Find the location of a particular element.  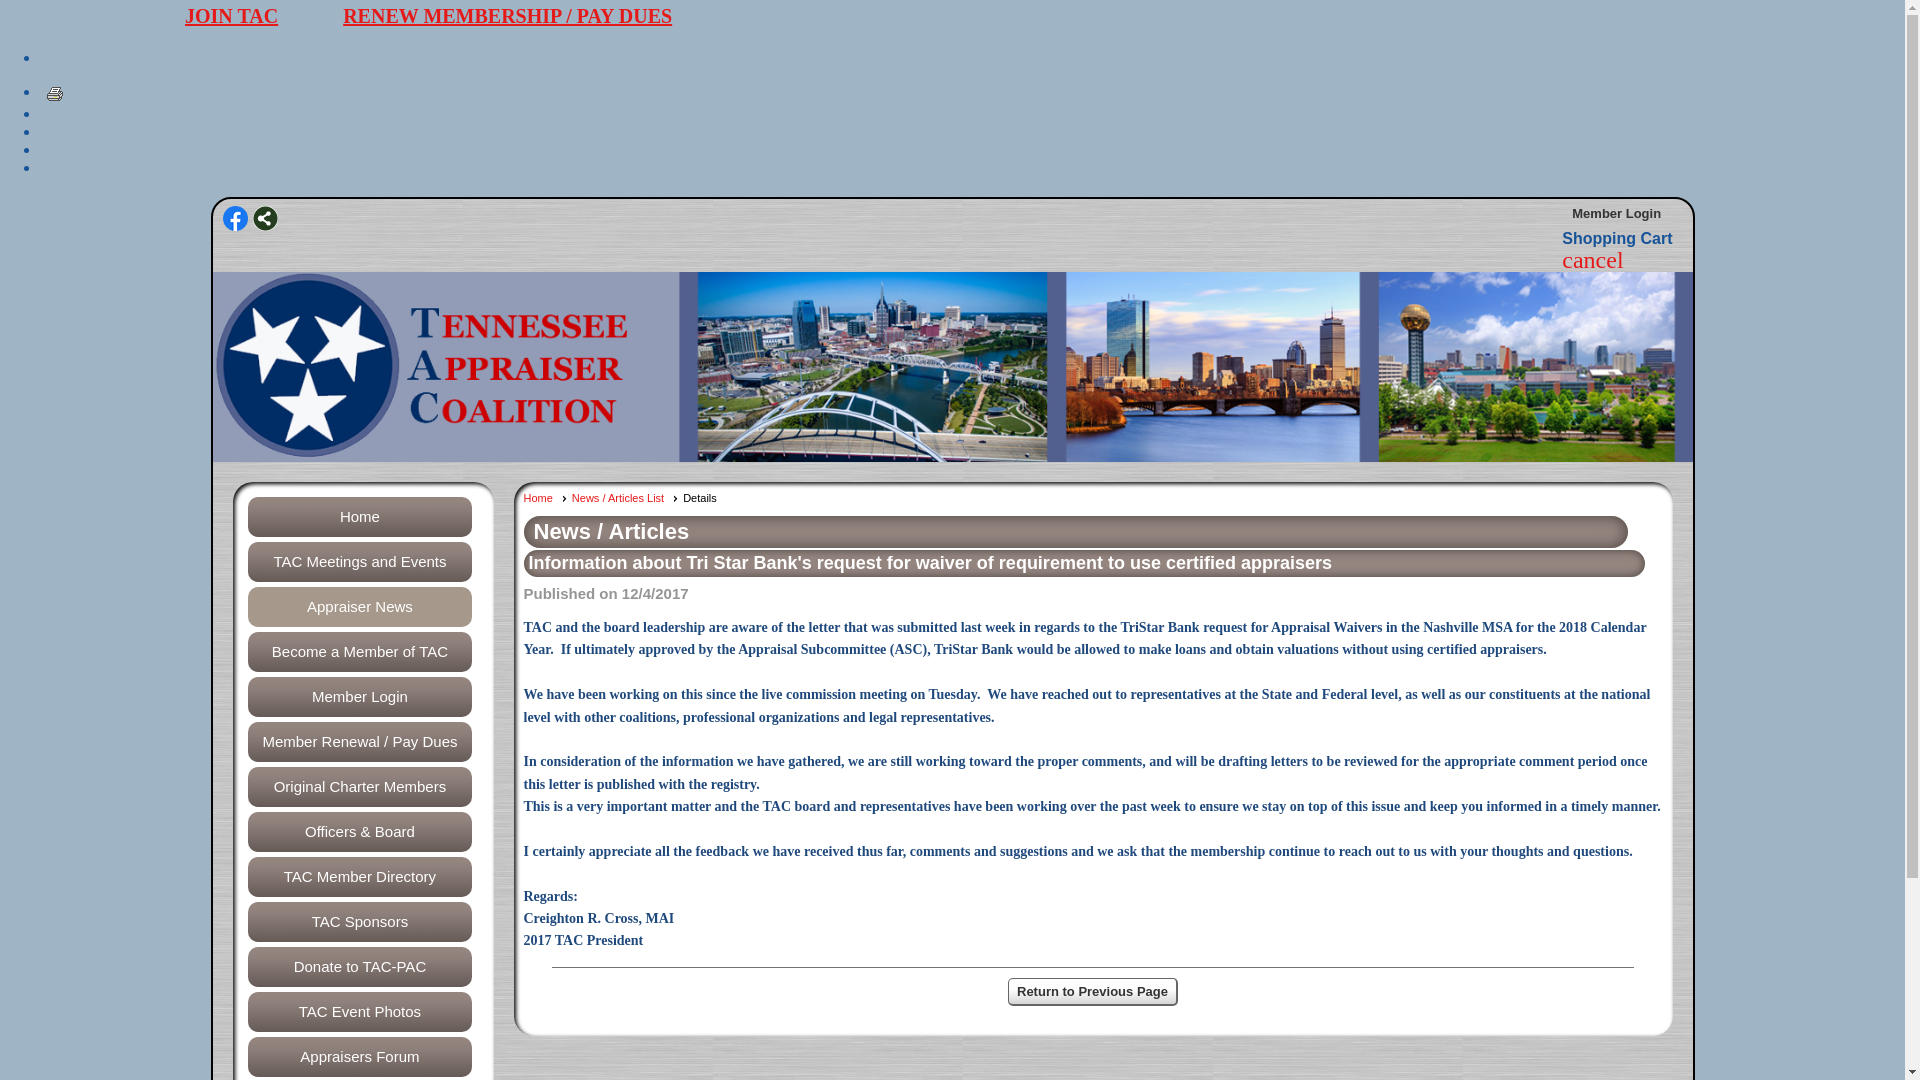

TAC Event Photos is located at coordinates (358, 1012).